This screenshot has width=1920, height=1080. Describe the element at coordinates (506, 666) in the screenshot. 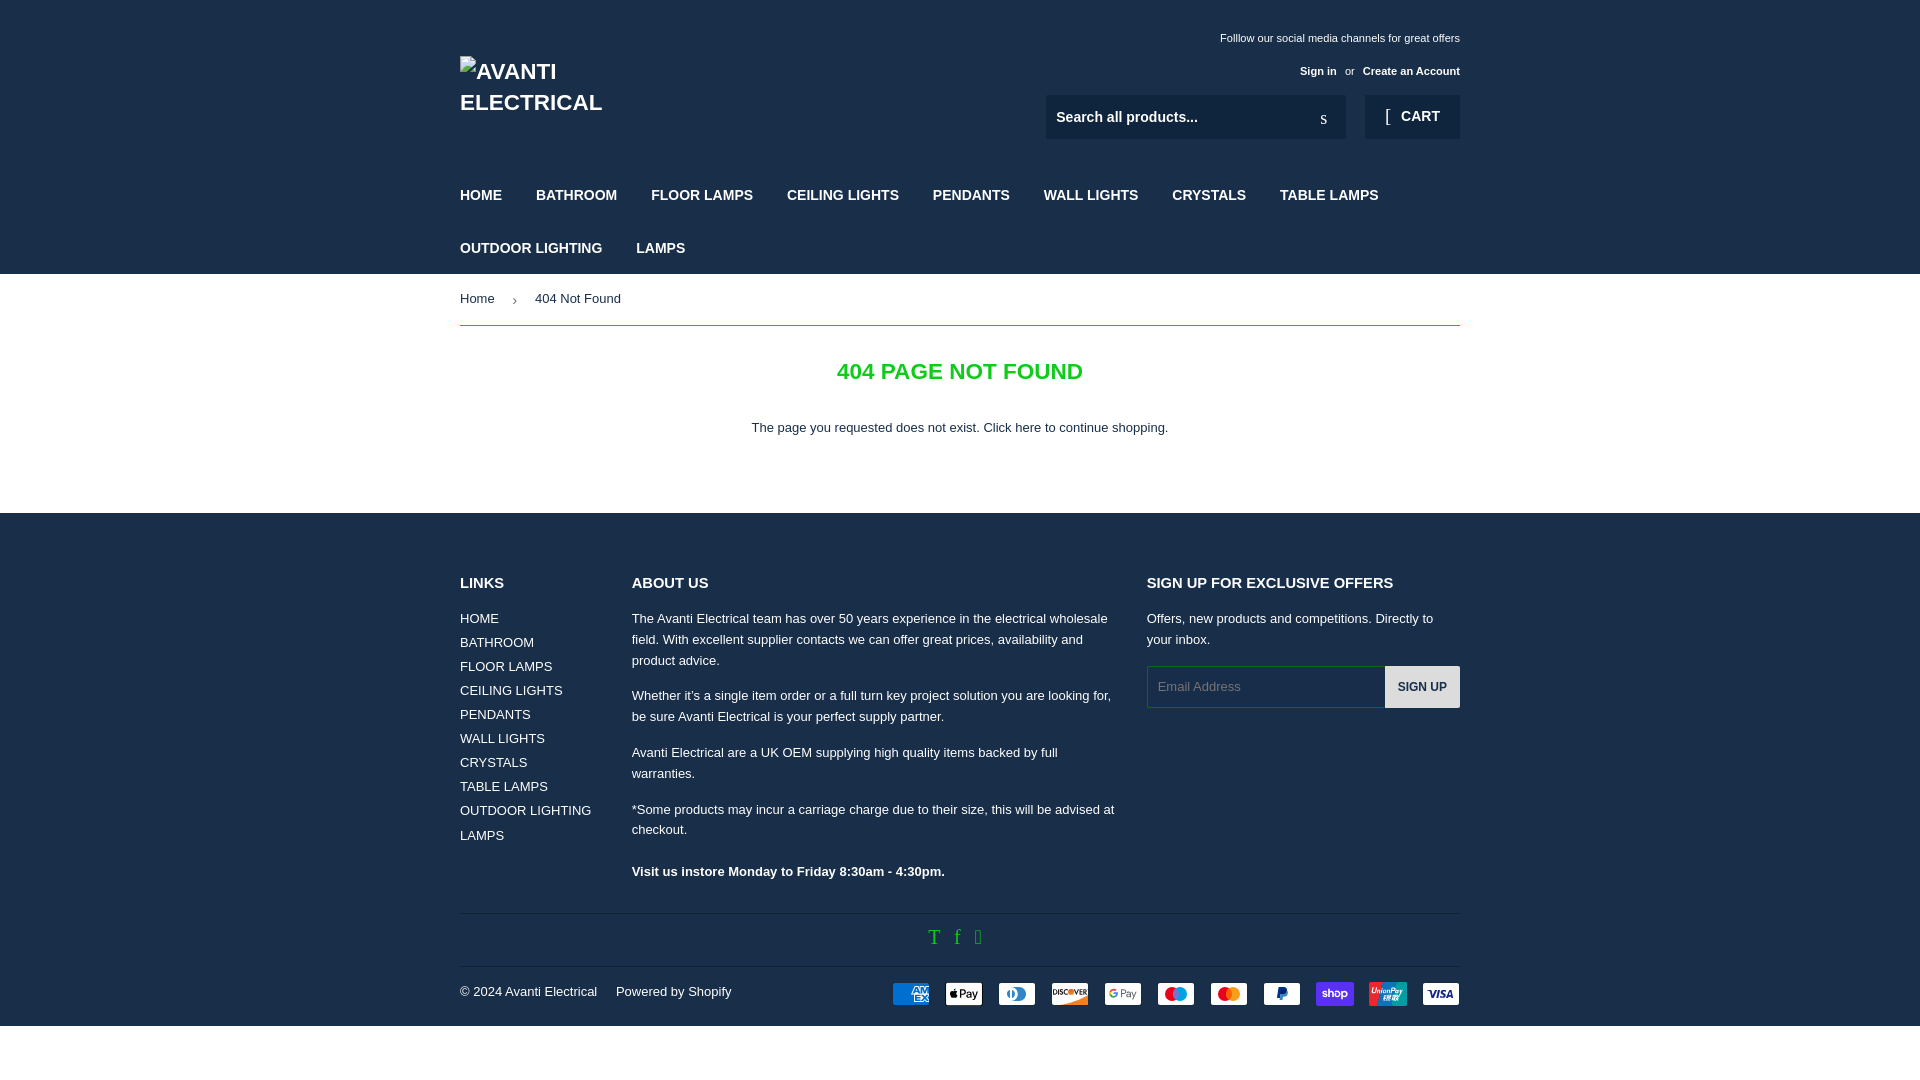

I see `FLOOR LAMPS` at that location.